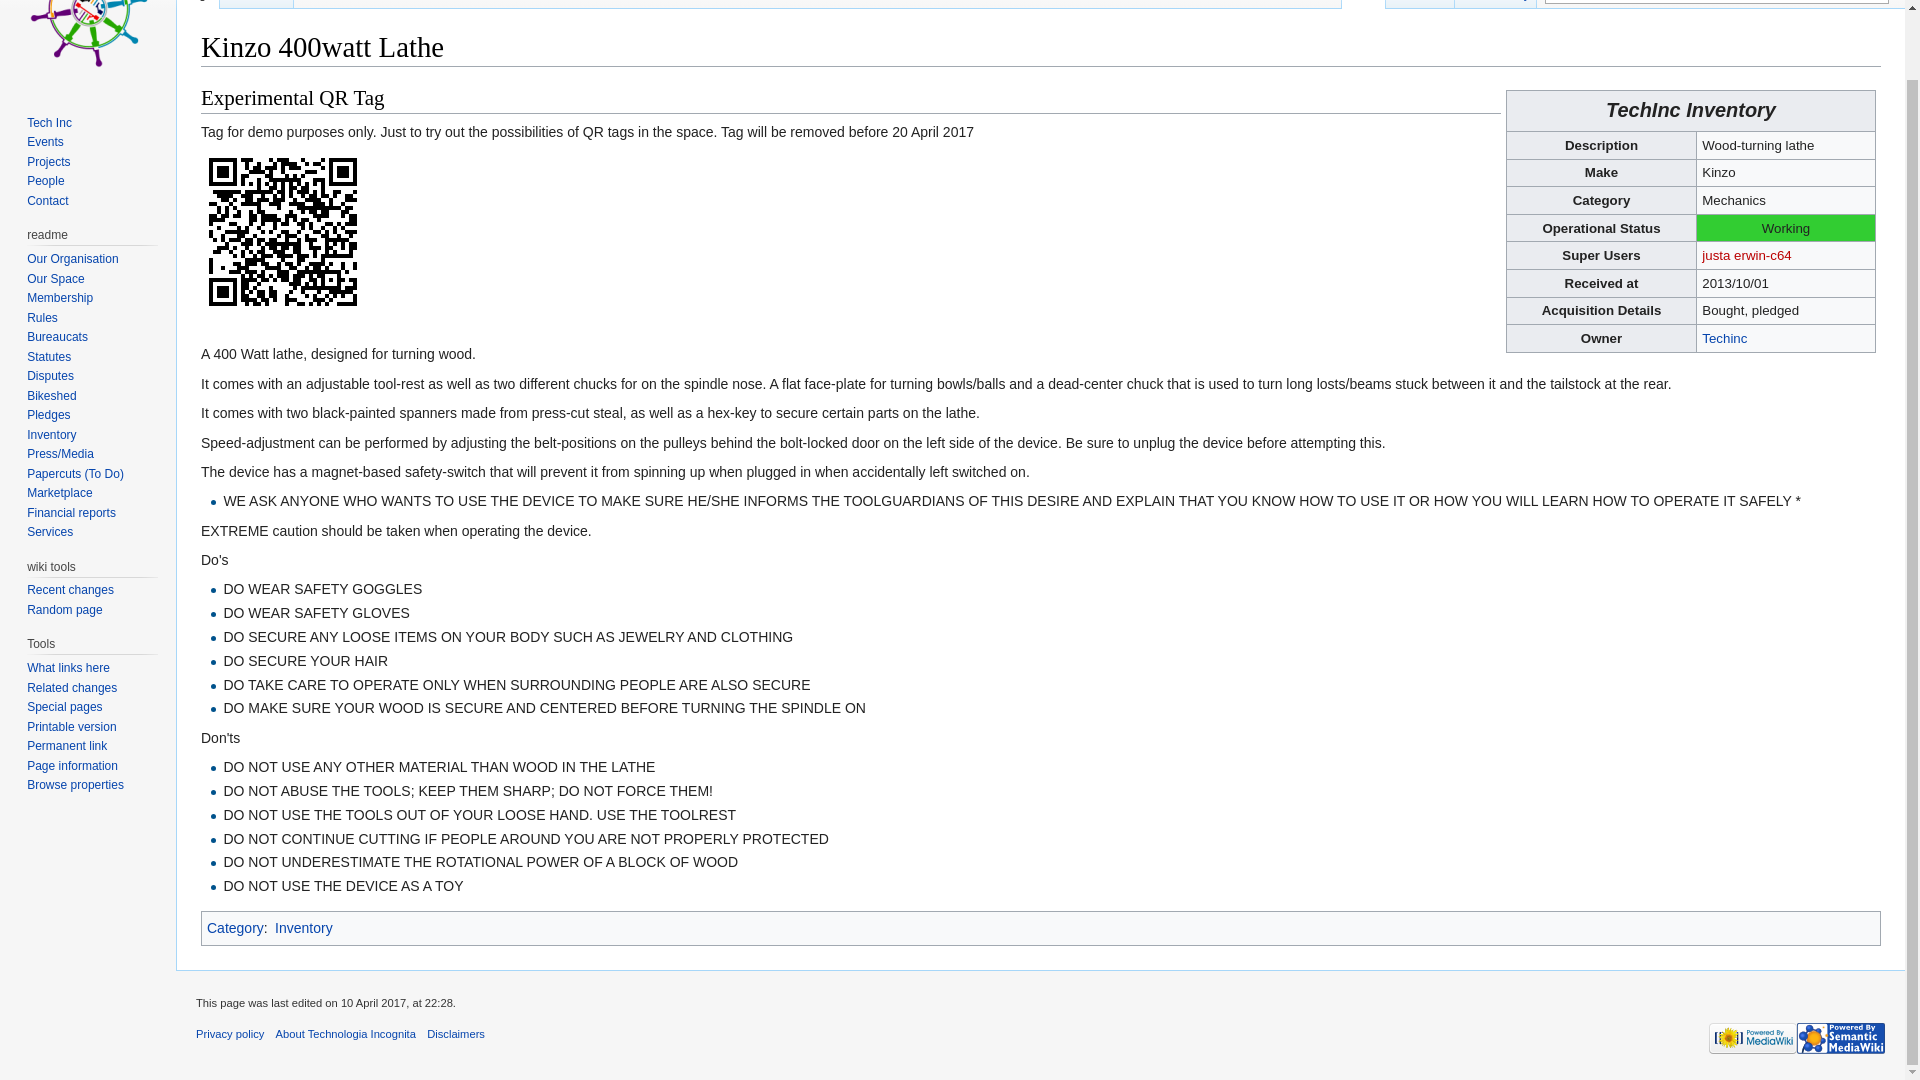  I want to click on Tech Inc, so click(49, 122).